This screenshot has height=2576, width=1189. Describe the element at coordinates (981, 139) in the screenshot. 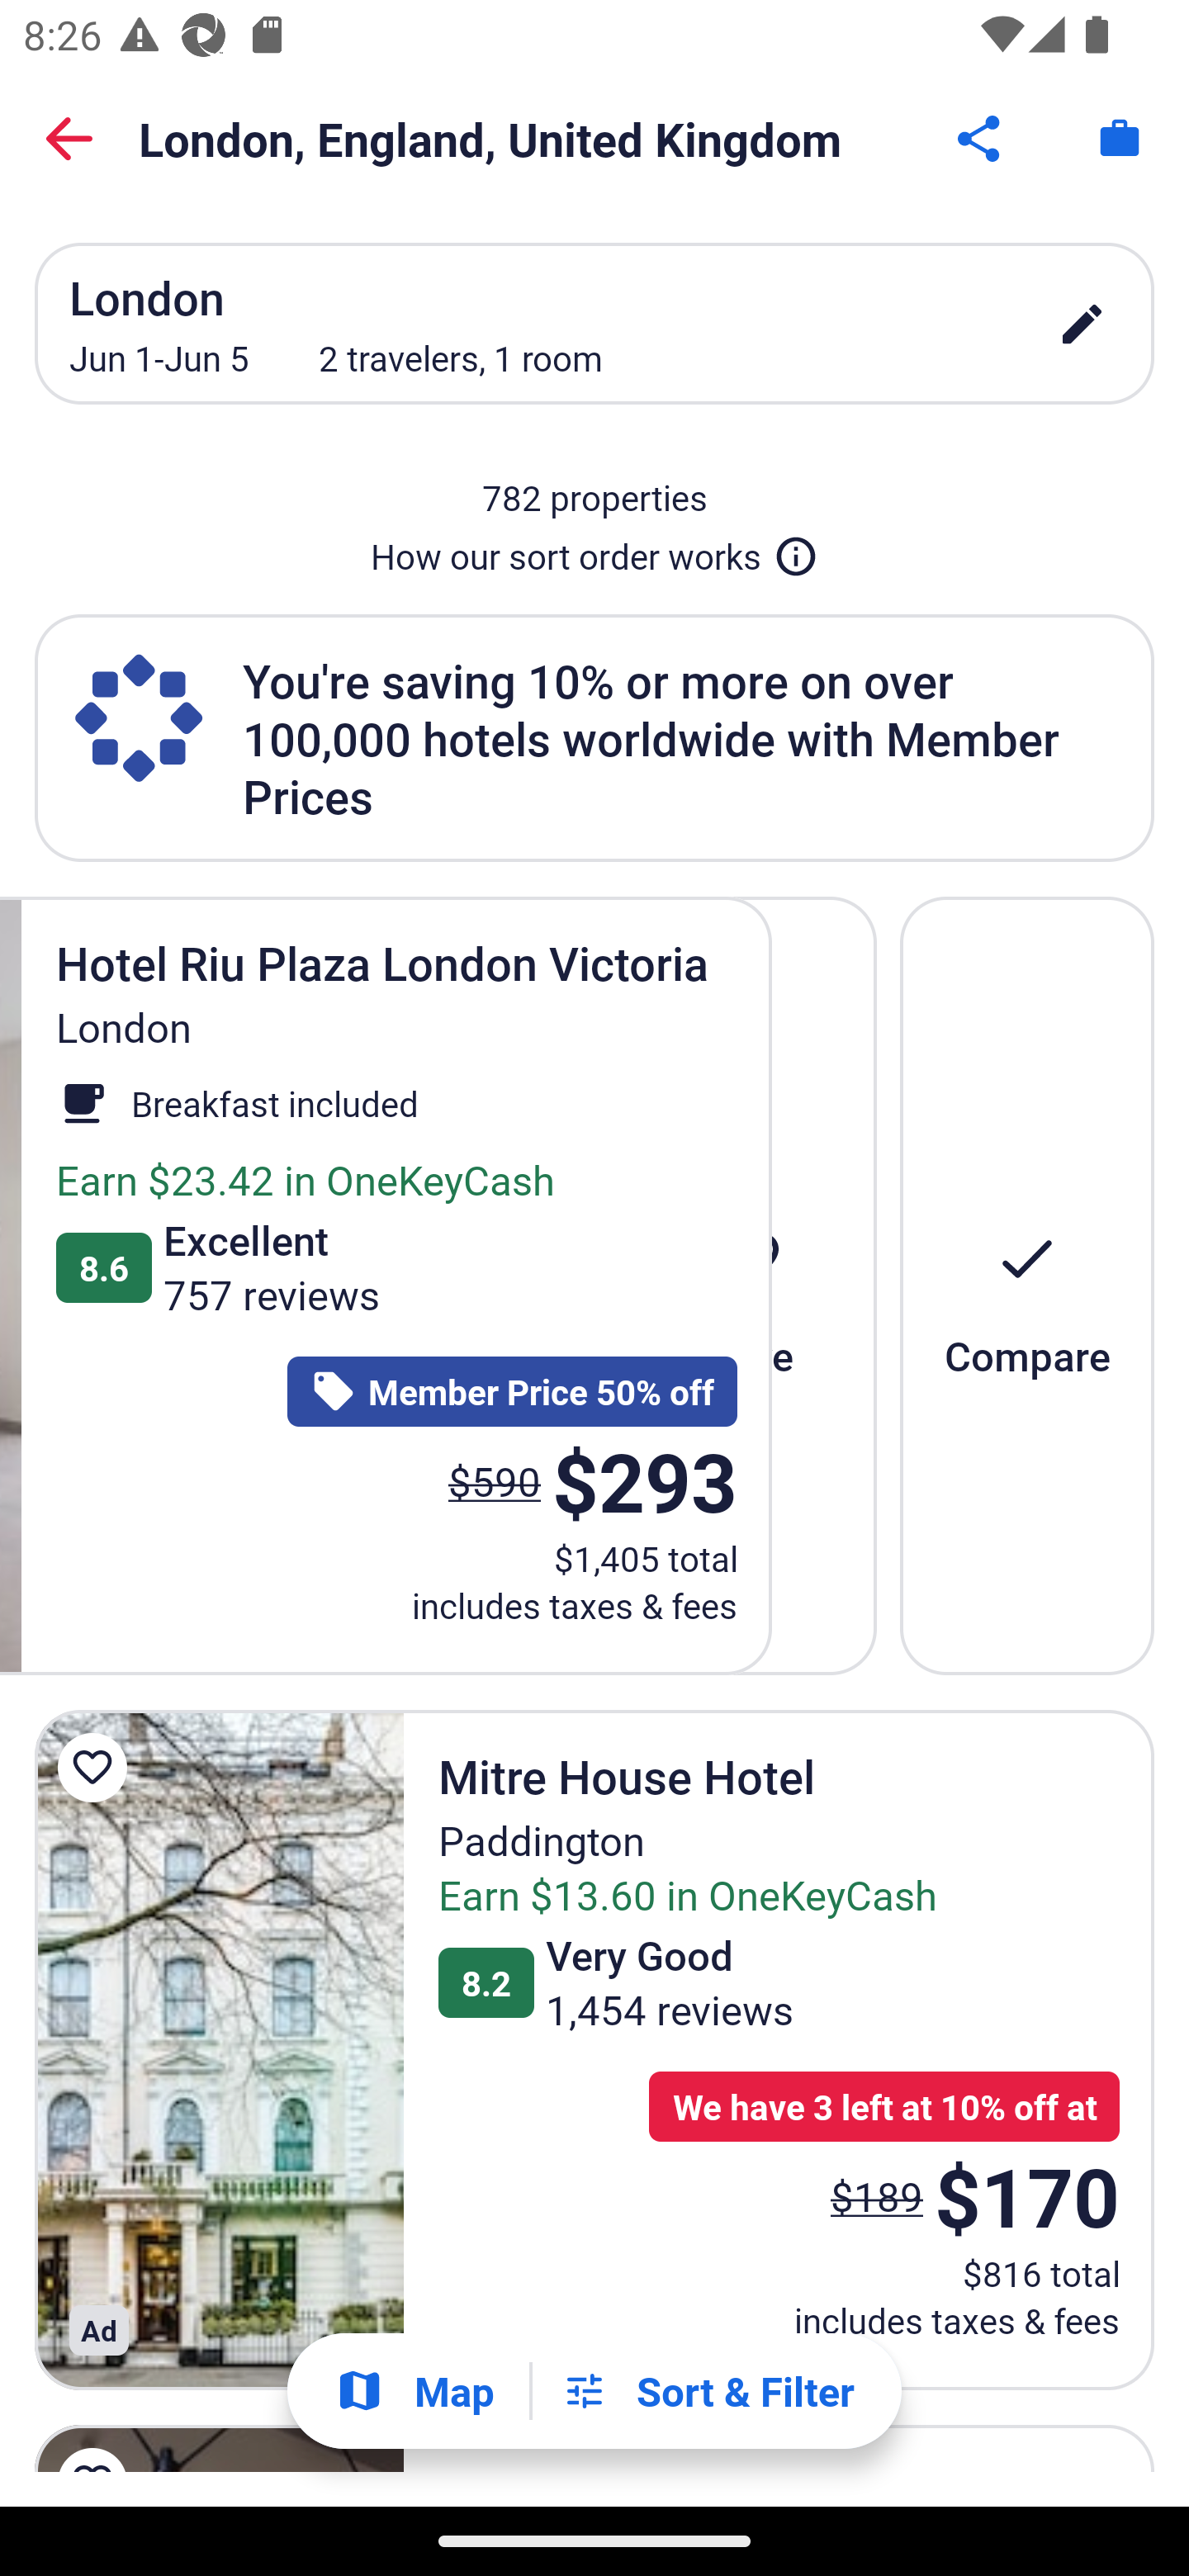

I see `Share Button` at that location.